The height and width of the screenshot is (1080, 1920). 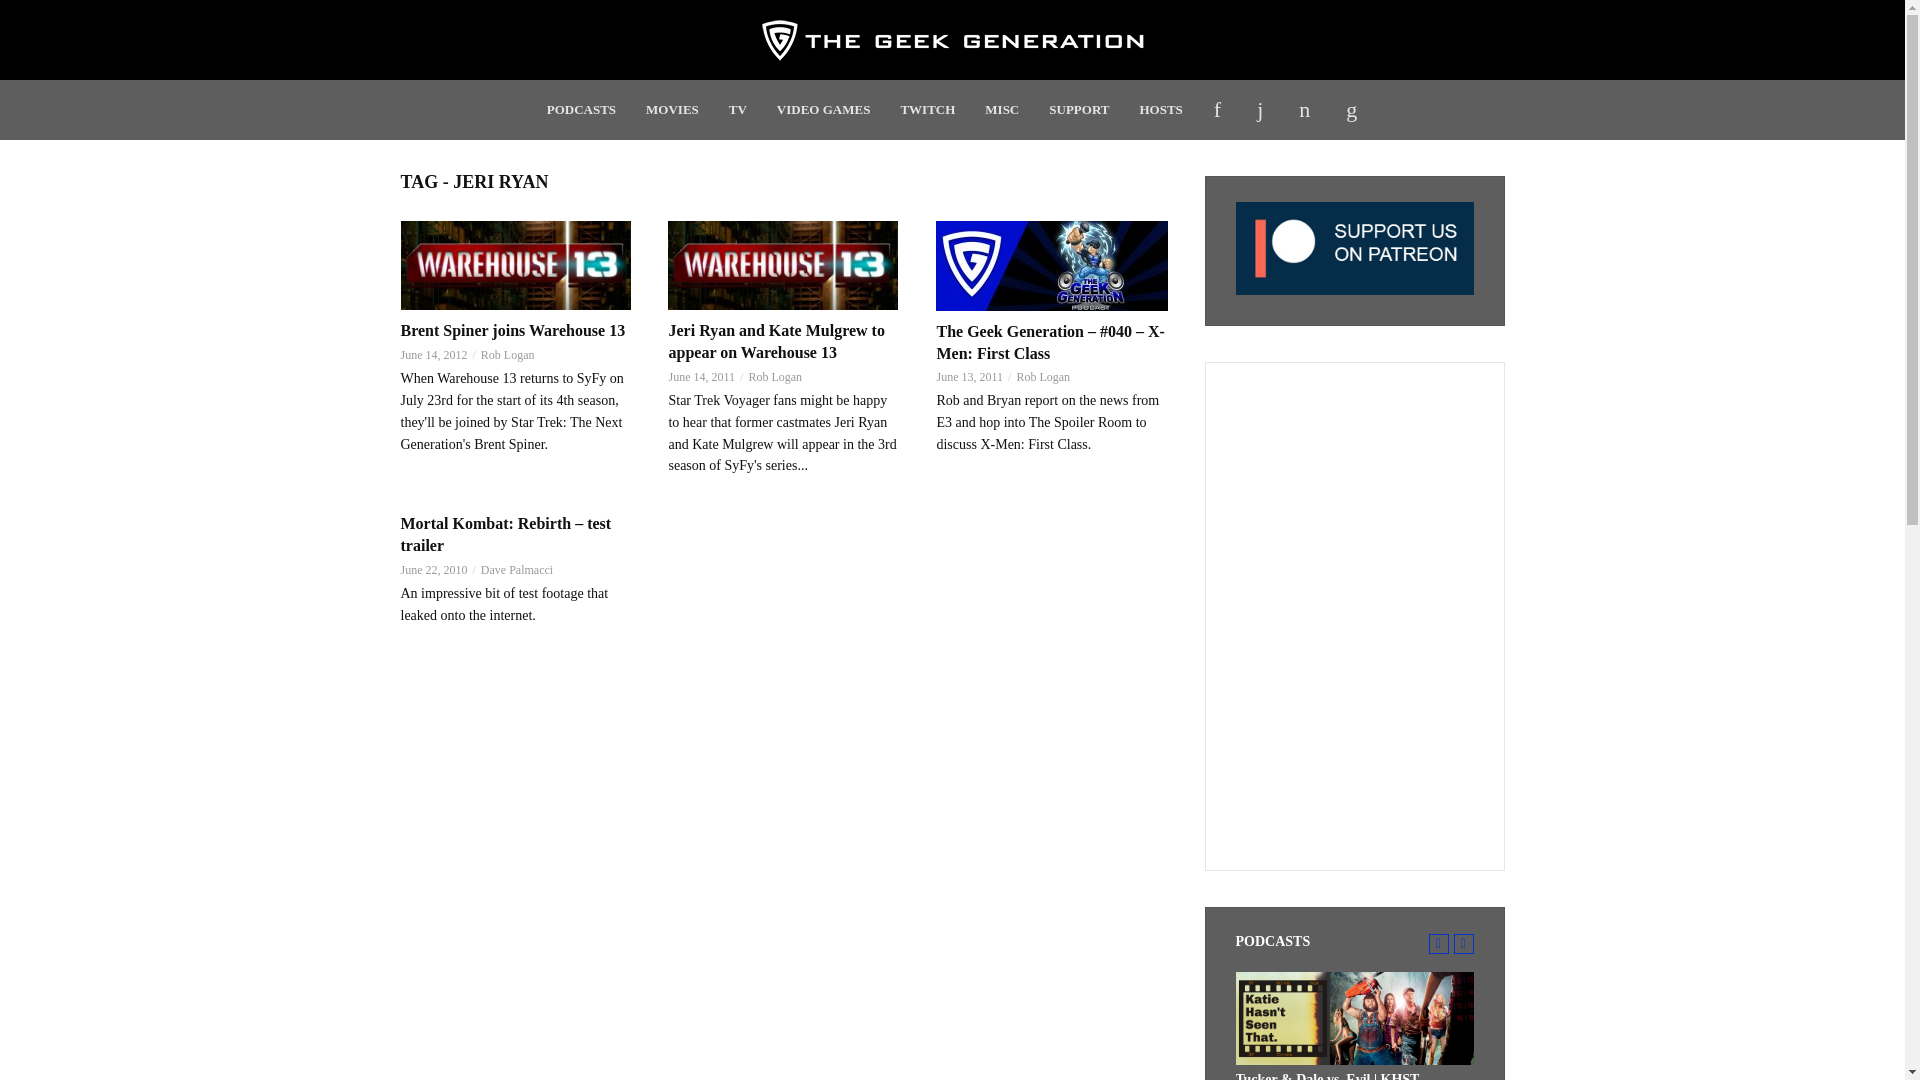 What do you see at coordinates (1160, 110) in the screenshot?
I see `HOSTS` at bounding box center [1160, 110].